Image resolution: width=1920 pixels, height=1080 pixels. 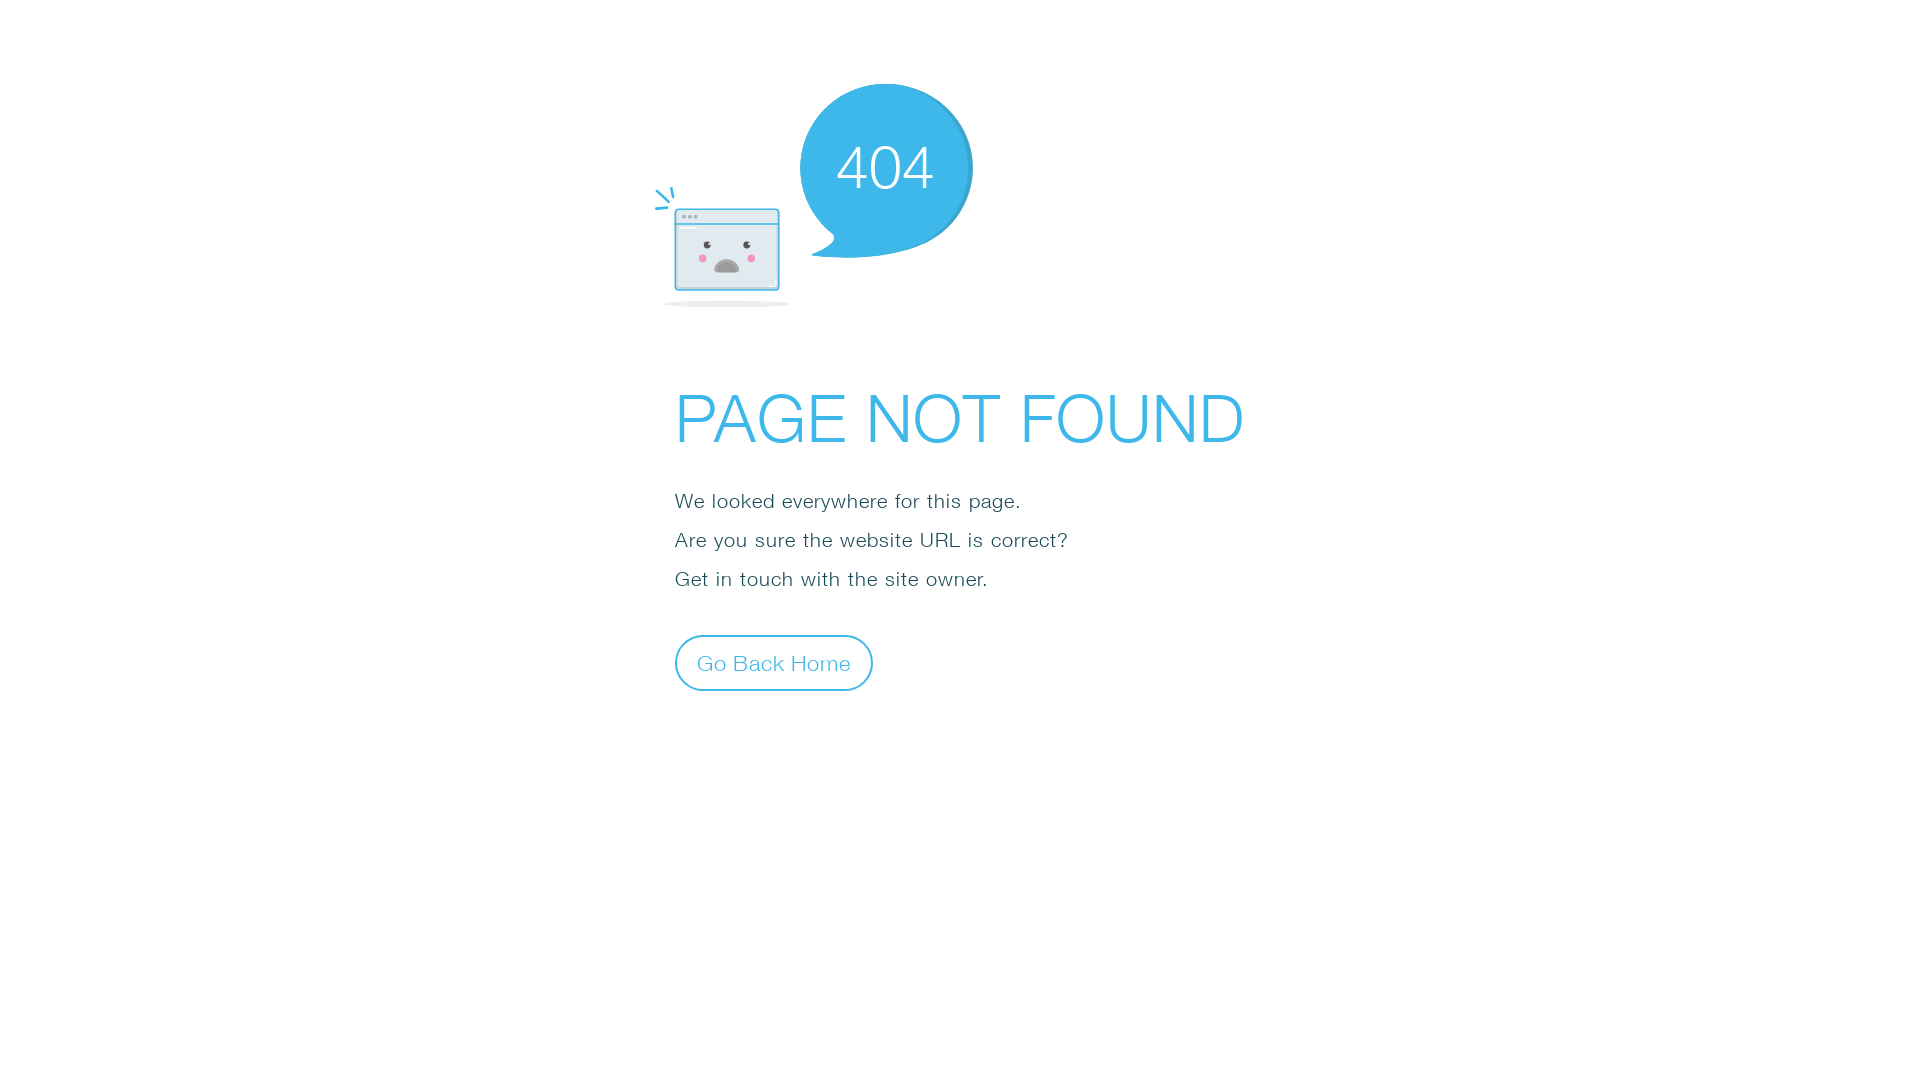 I want to click on Go Back Home, so click(x=774, y=662).